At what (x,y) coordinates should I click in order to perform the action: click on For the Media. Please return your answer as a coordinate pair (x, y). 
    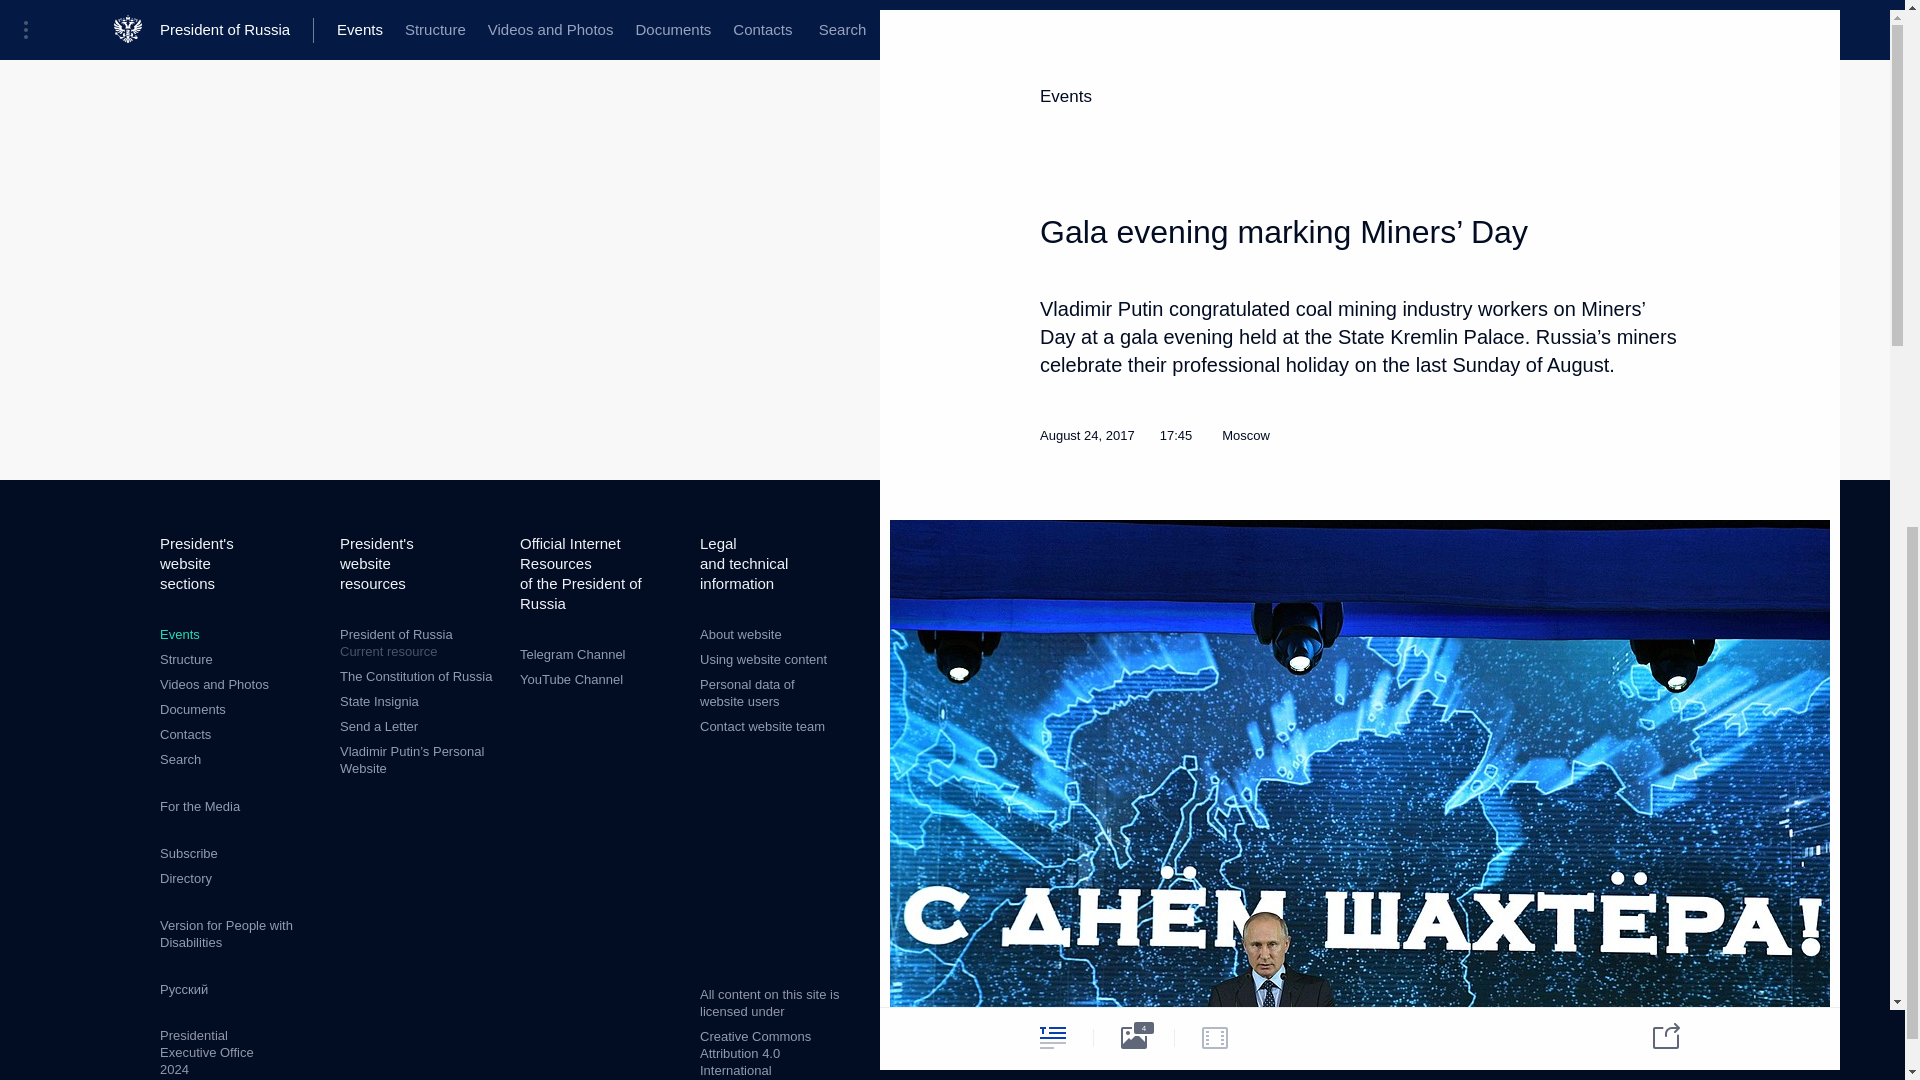
    Looking at the image, I should click on (200, 806).